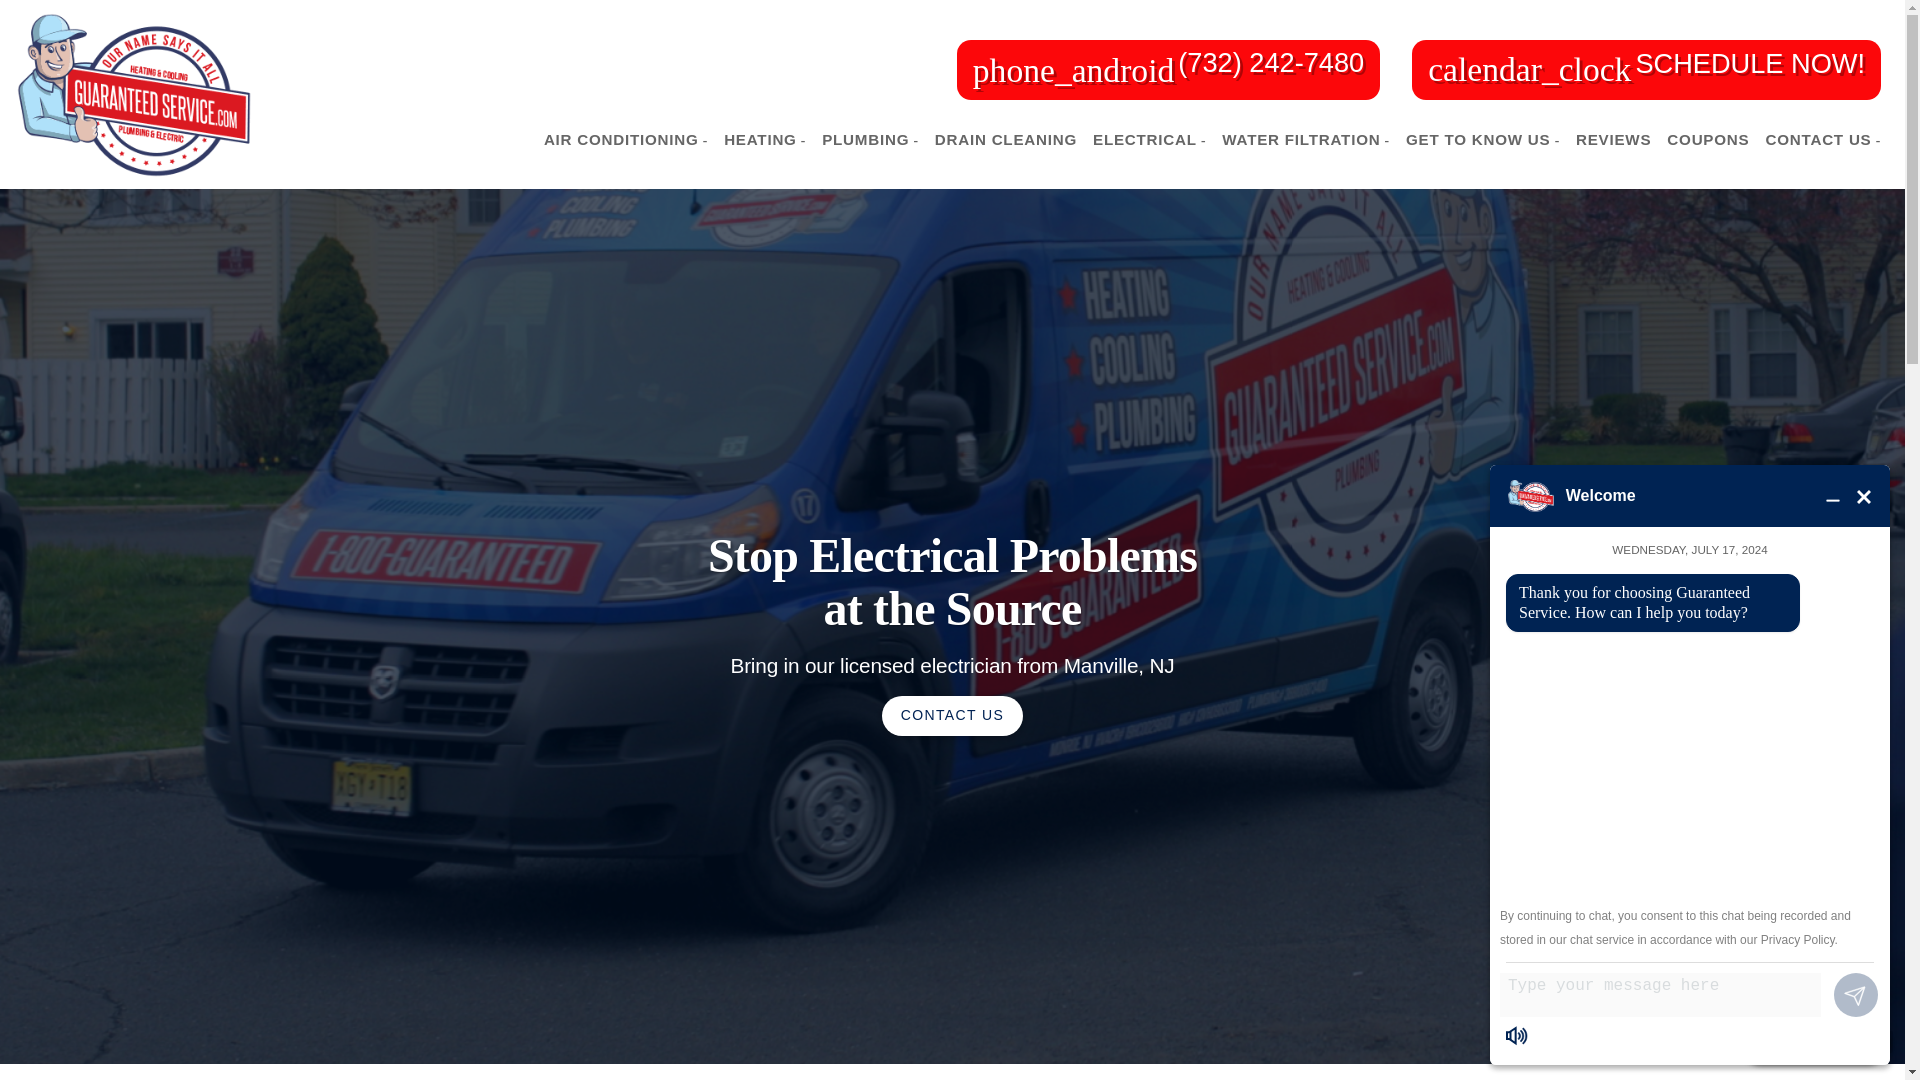  What do you see at coordinates (1148, 140) in the screenshot?
I see `ELECTRICAL` at bounding box center [1148, 140].